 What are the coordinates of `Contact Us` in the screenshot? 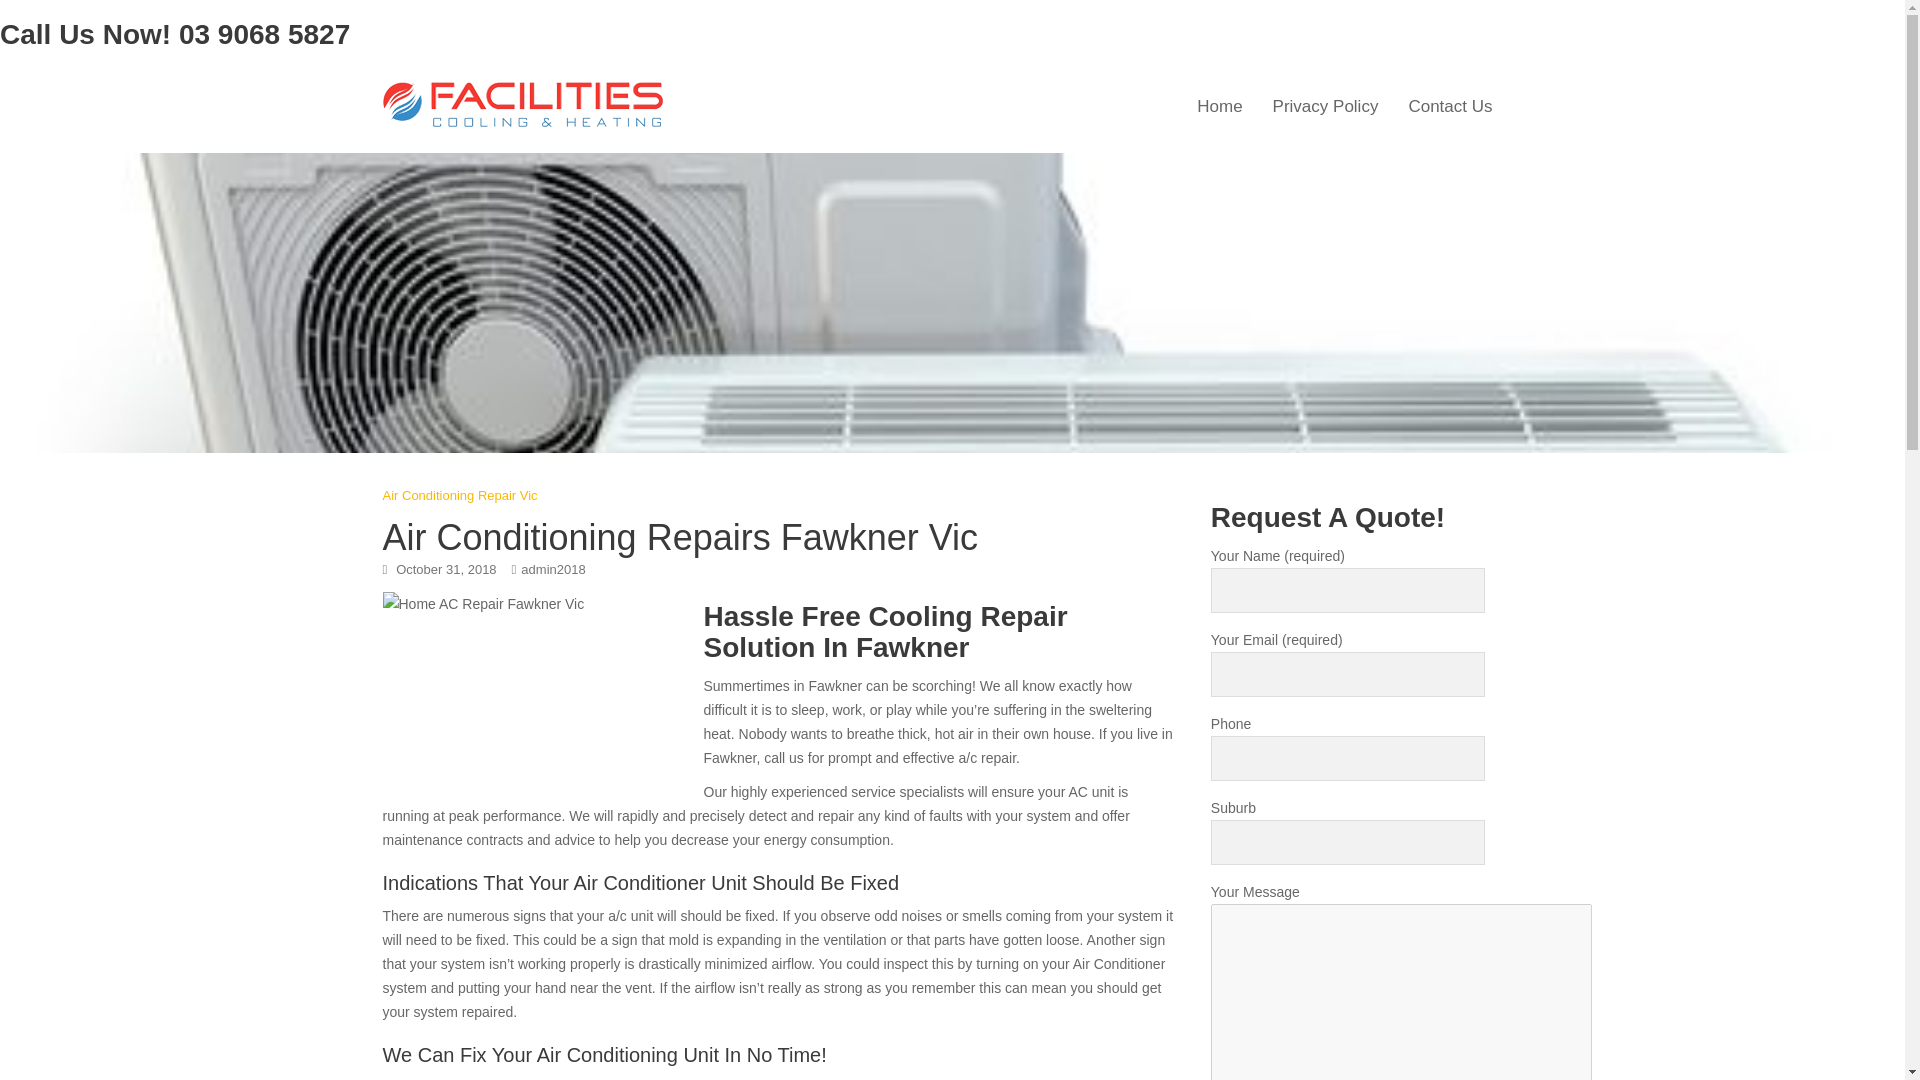 It's located at (1450, 106).